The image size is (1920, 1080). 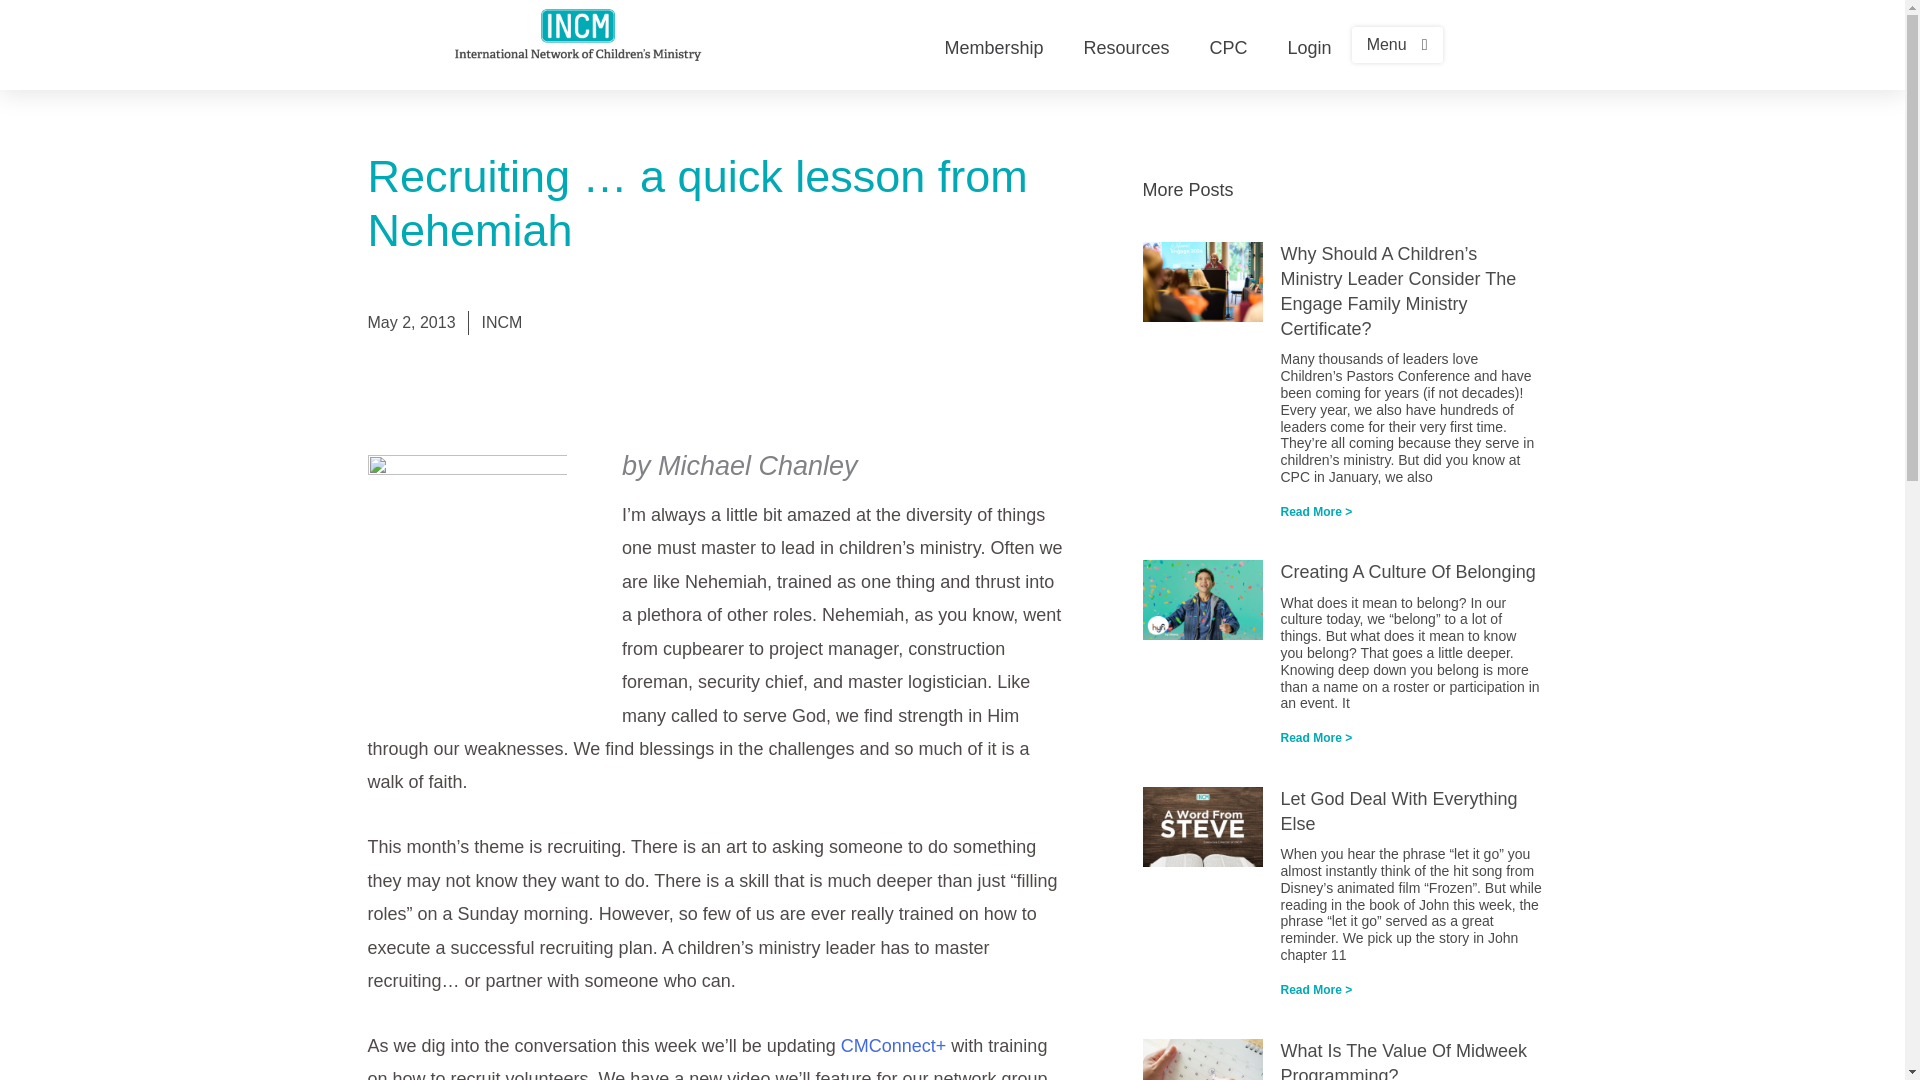 I want to click on Let God Deal With Everything Else, so click(x=1398, y=811).